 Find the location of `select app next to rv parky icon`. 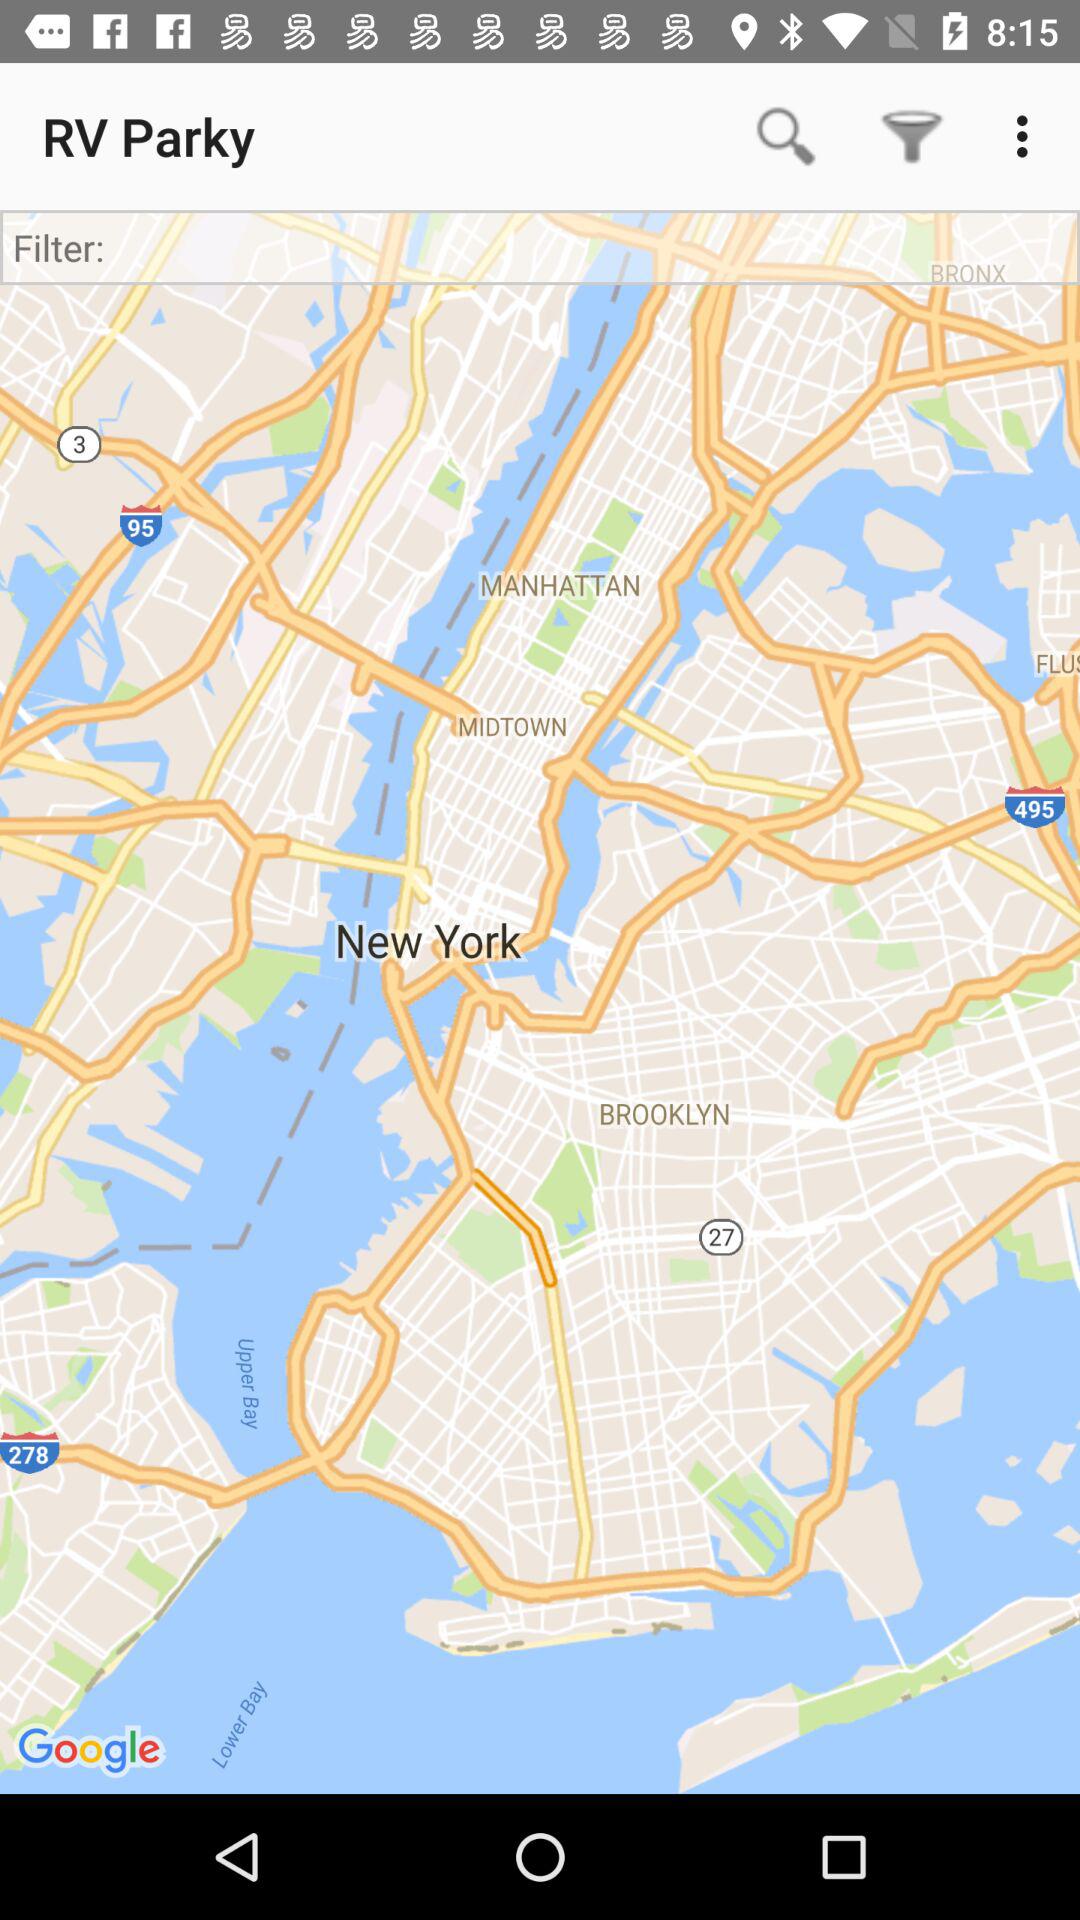

select app next to rv parky icon is located at coordinates (786, 136).